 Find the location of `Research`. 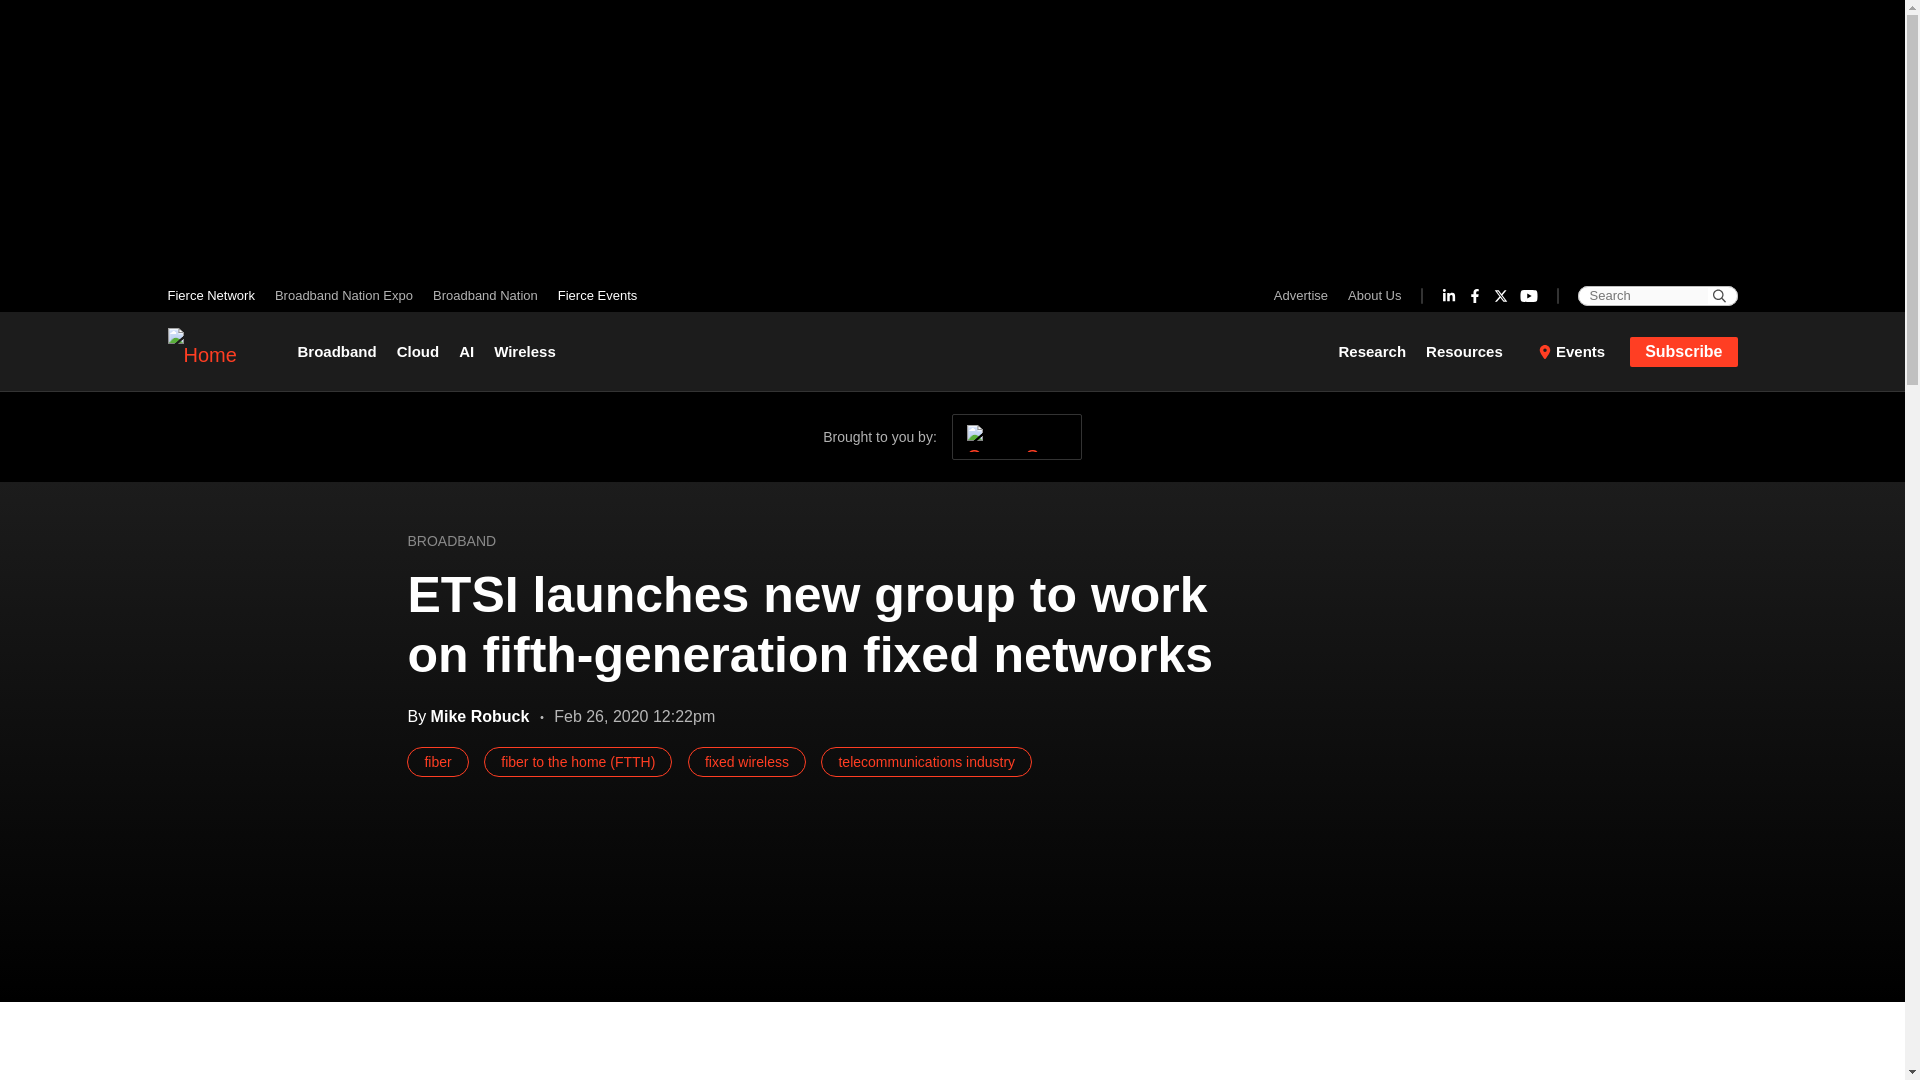

Research is located at coordinates (1377, 352).